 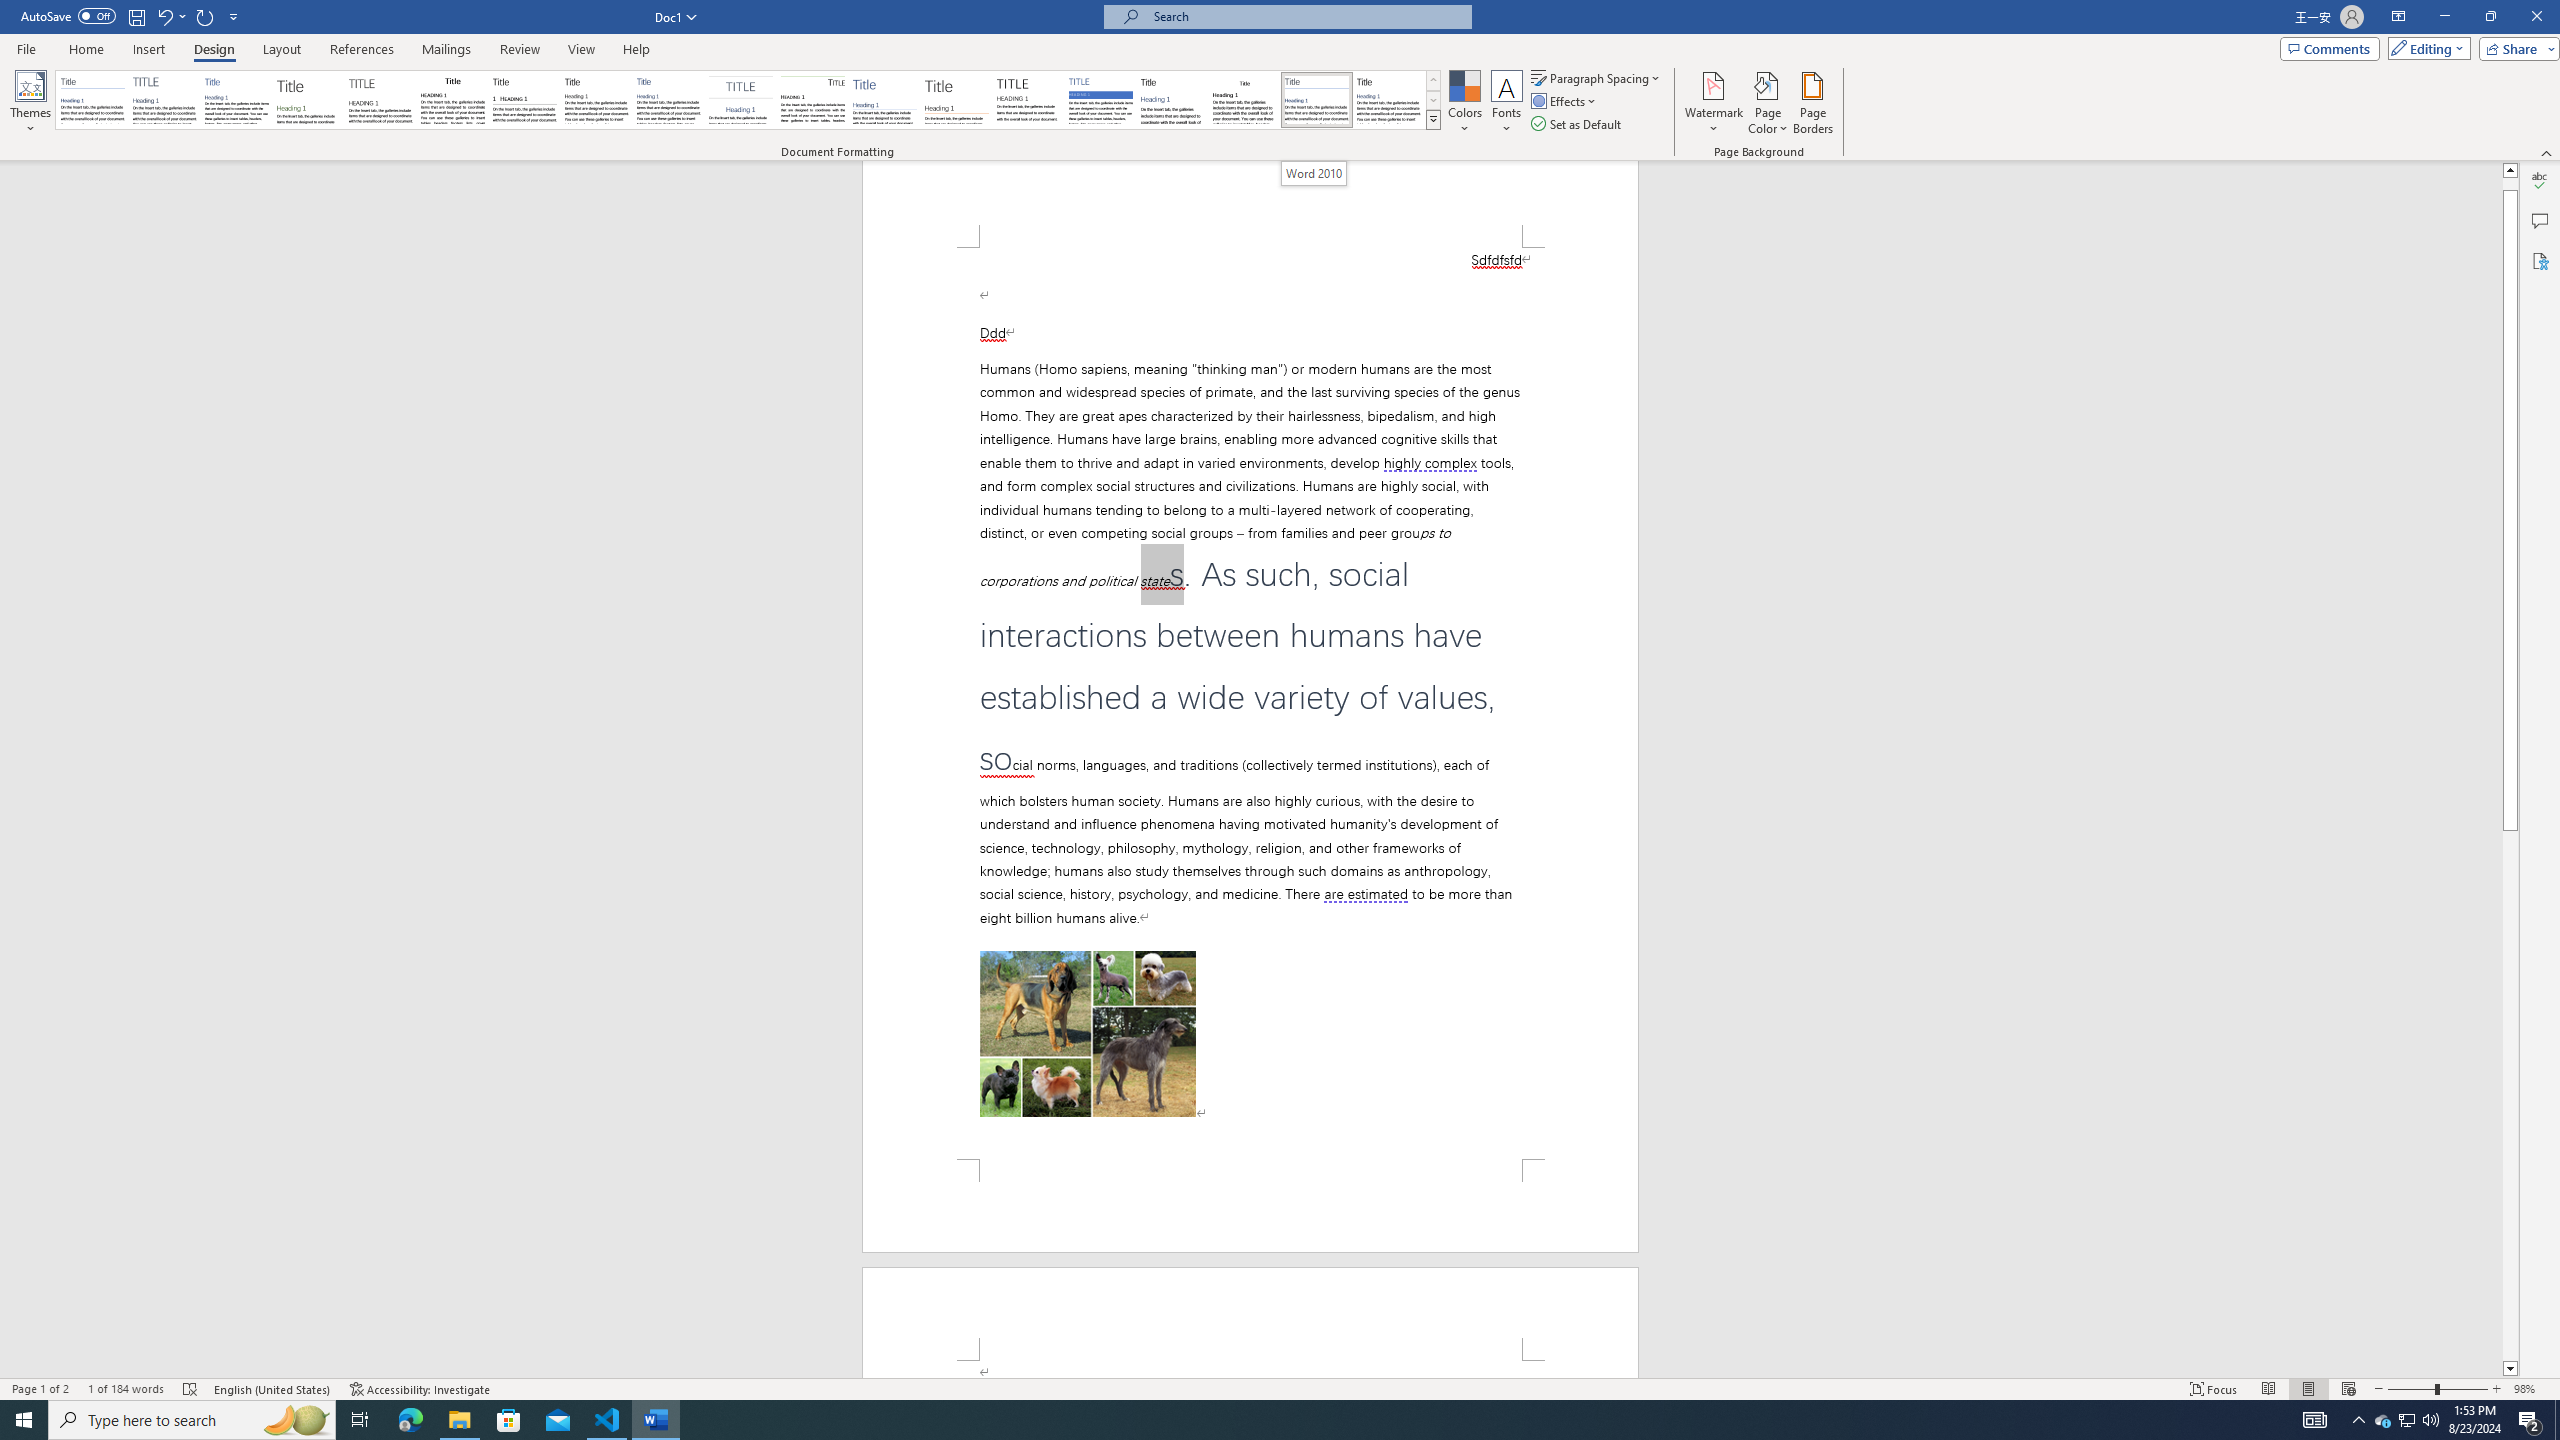 I want to click on Watermark, so click(x=1713, y=103).